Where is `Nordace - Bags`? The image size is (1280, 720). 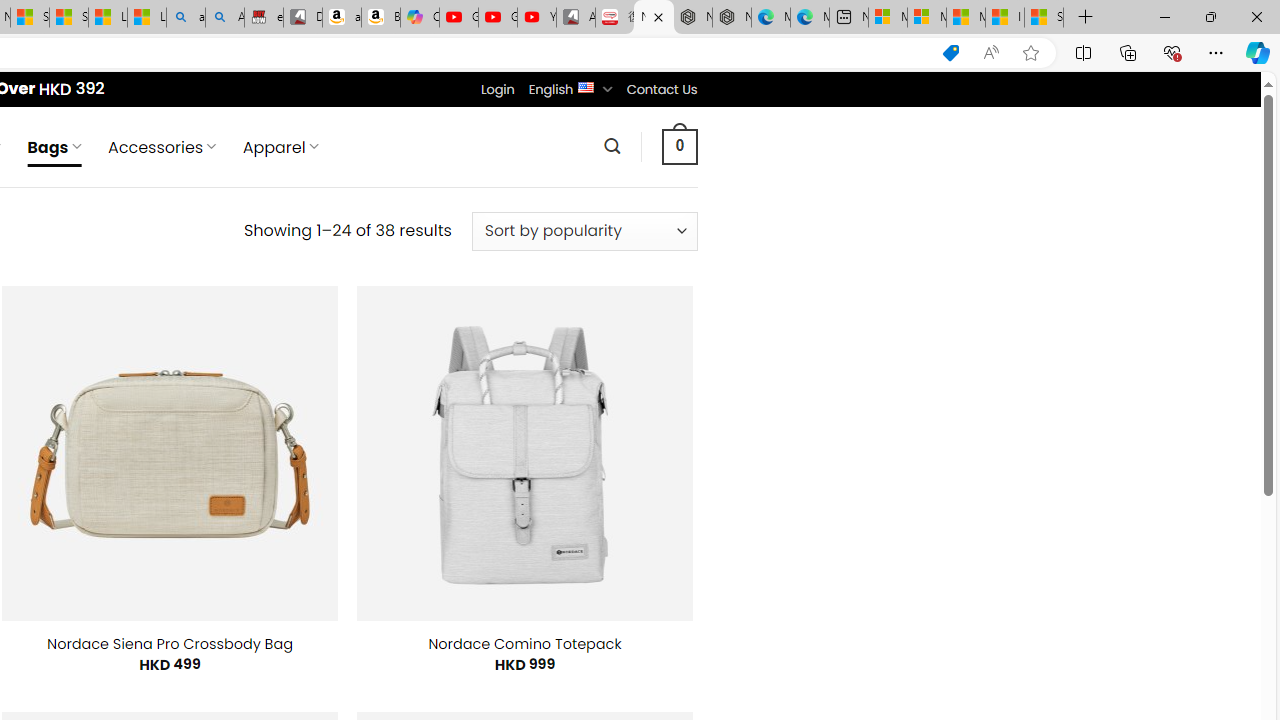
Nordace - Bags is located at coordinates (654, 18).